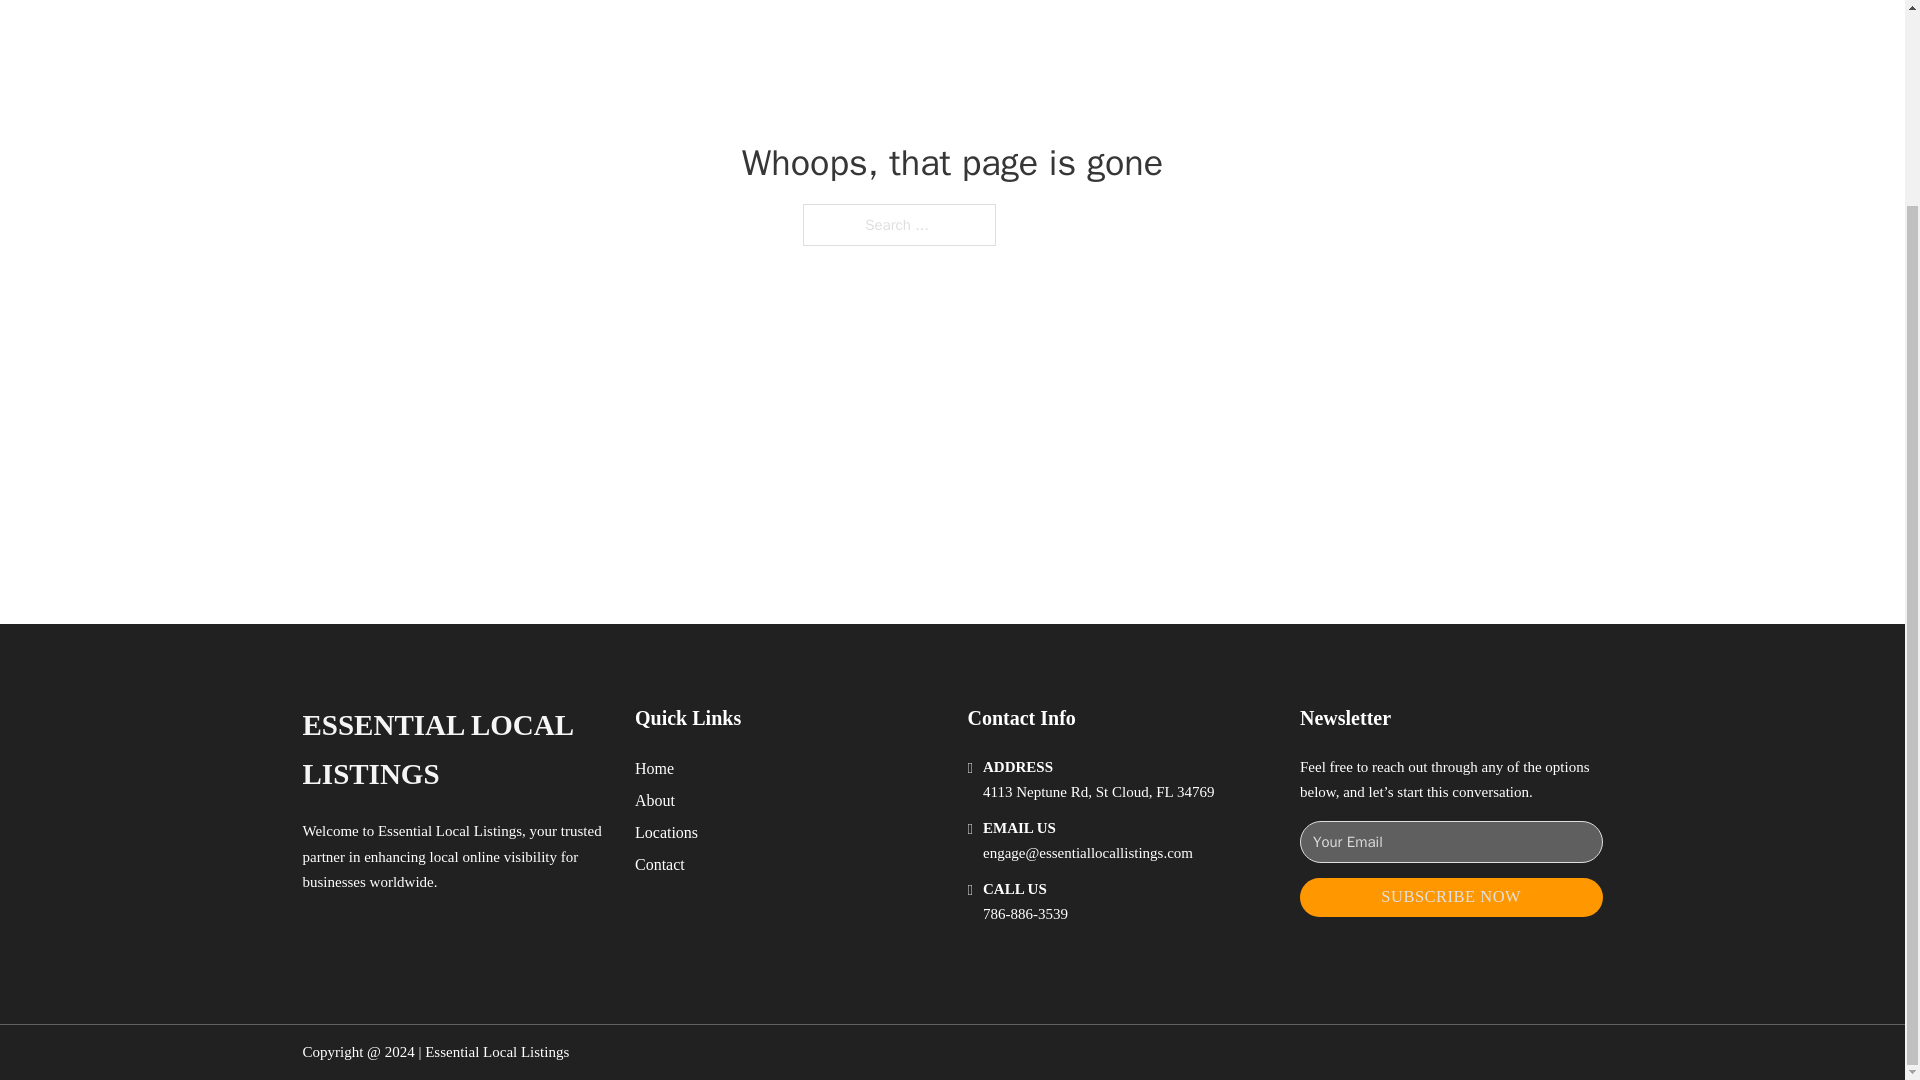 This screenshot has width=1920, height=1080. Describe the element at coordinates (655, 800) in the screenshot. I see `About` at that location.